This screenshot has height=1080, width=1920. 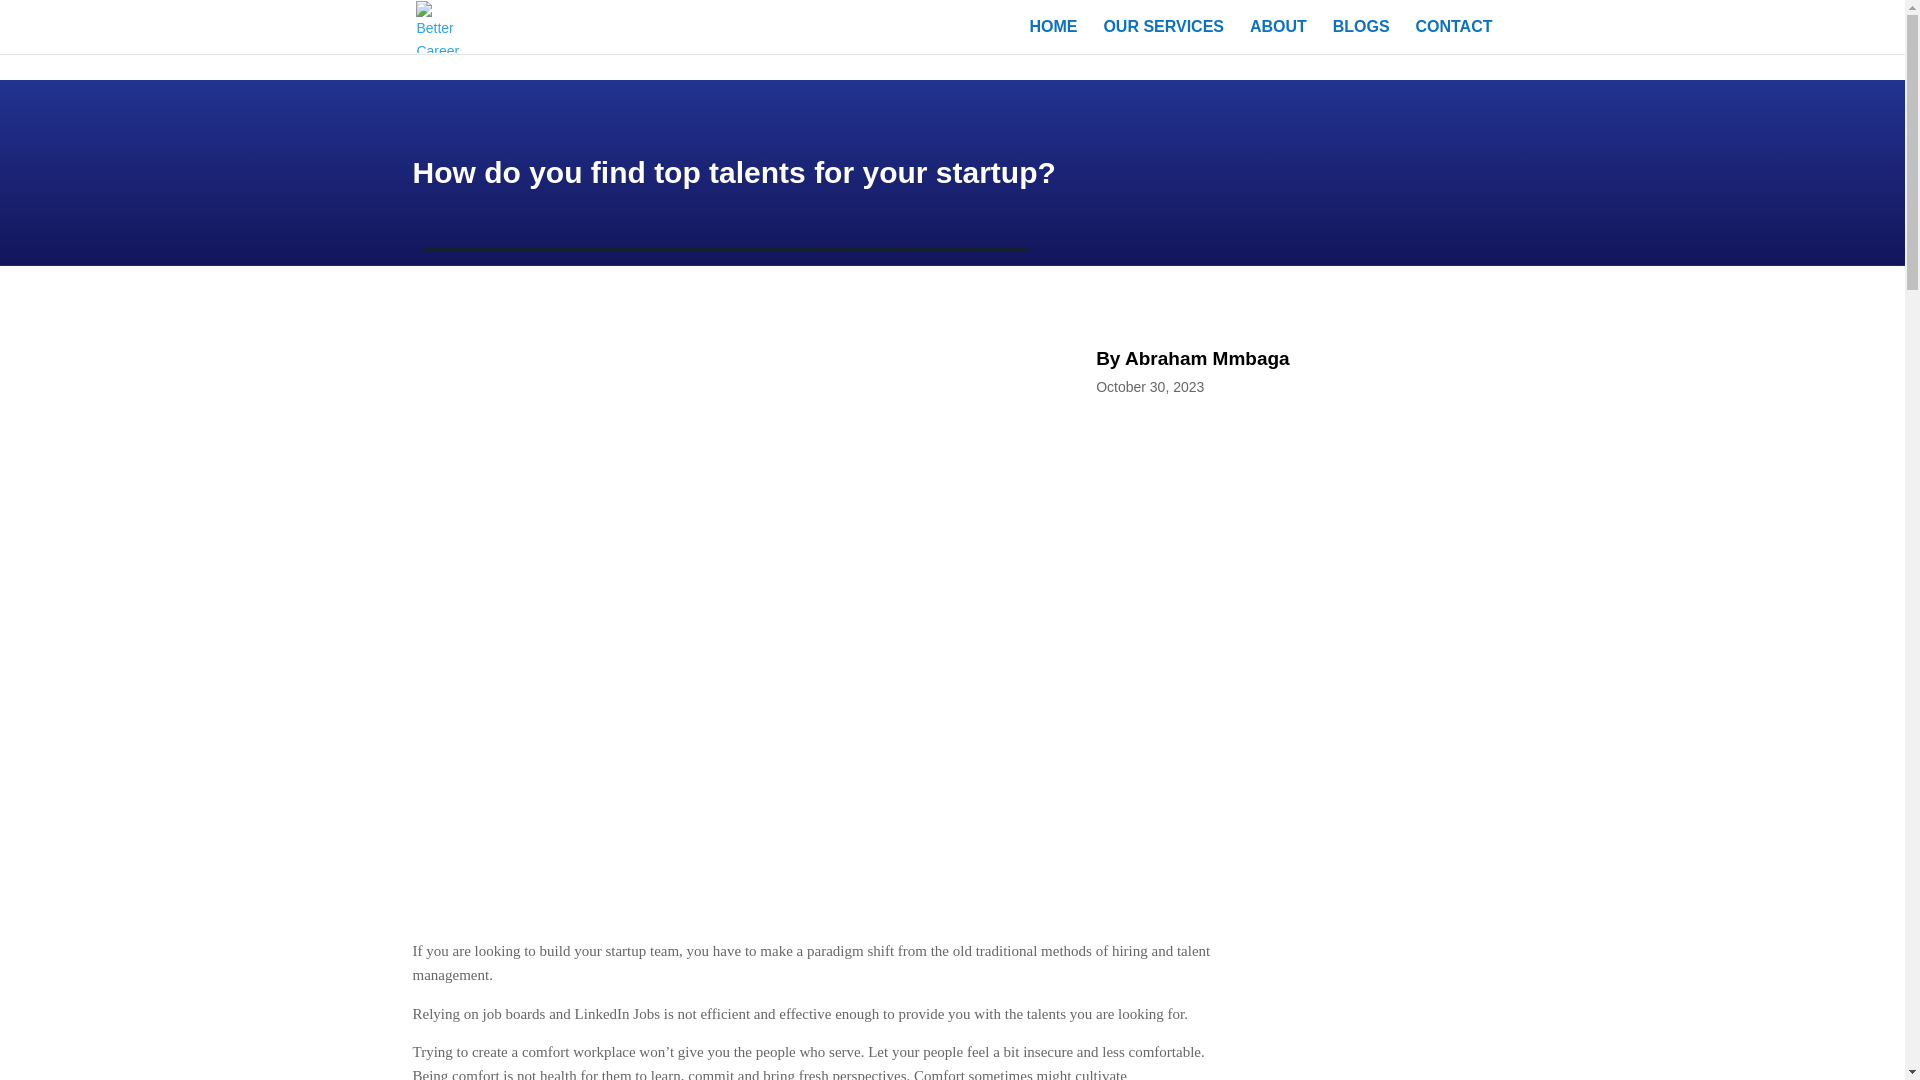 What do you see at coordinates (1453, 37) in the screenshot?
I see `CONTACT` at bounding box center [1453, 37].